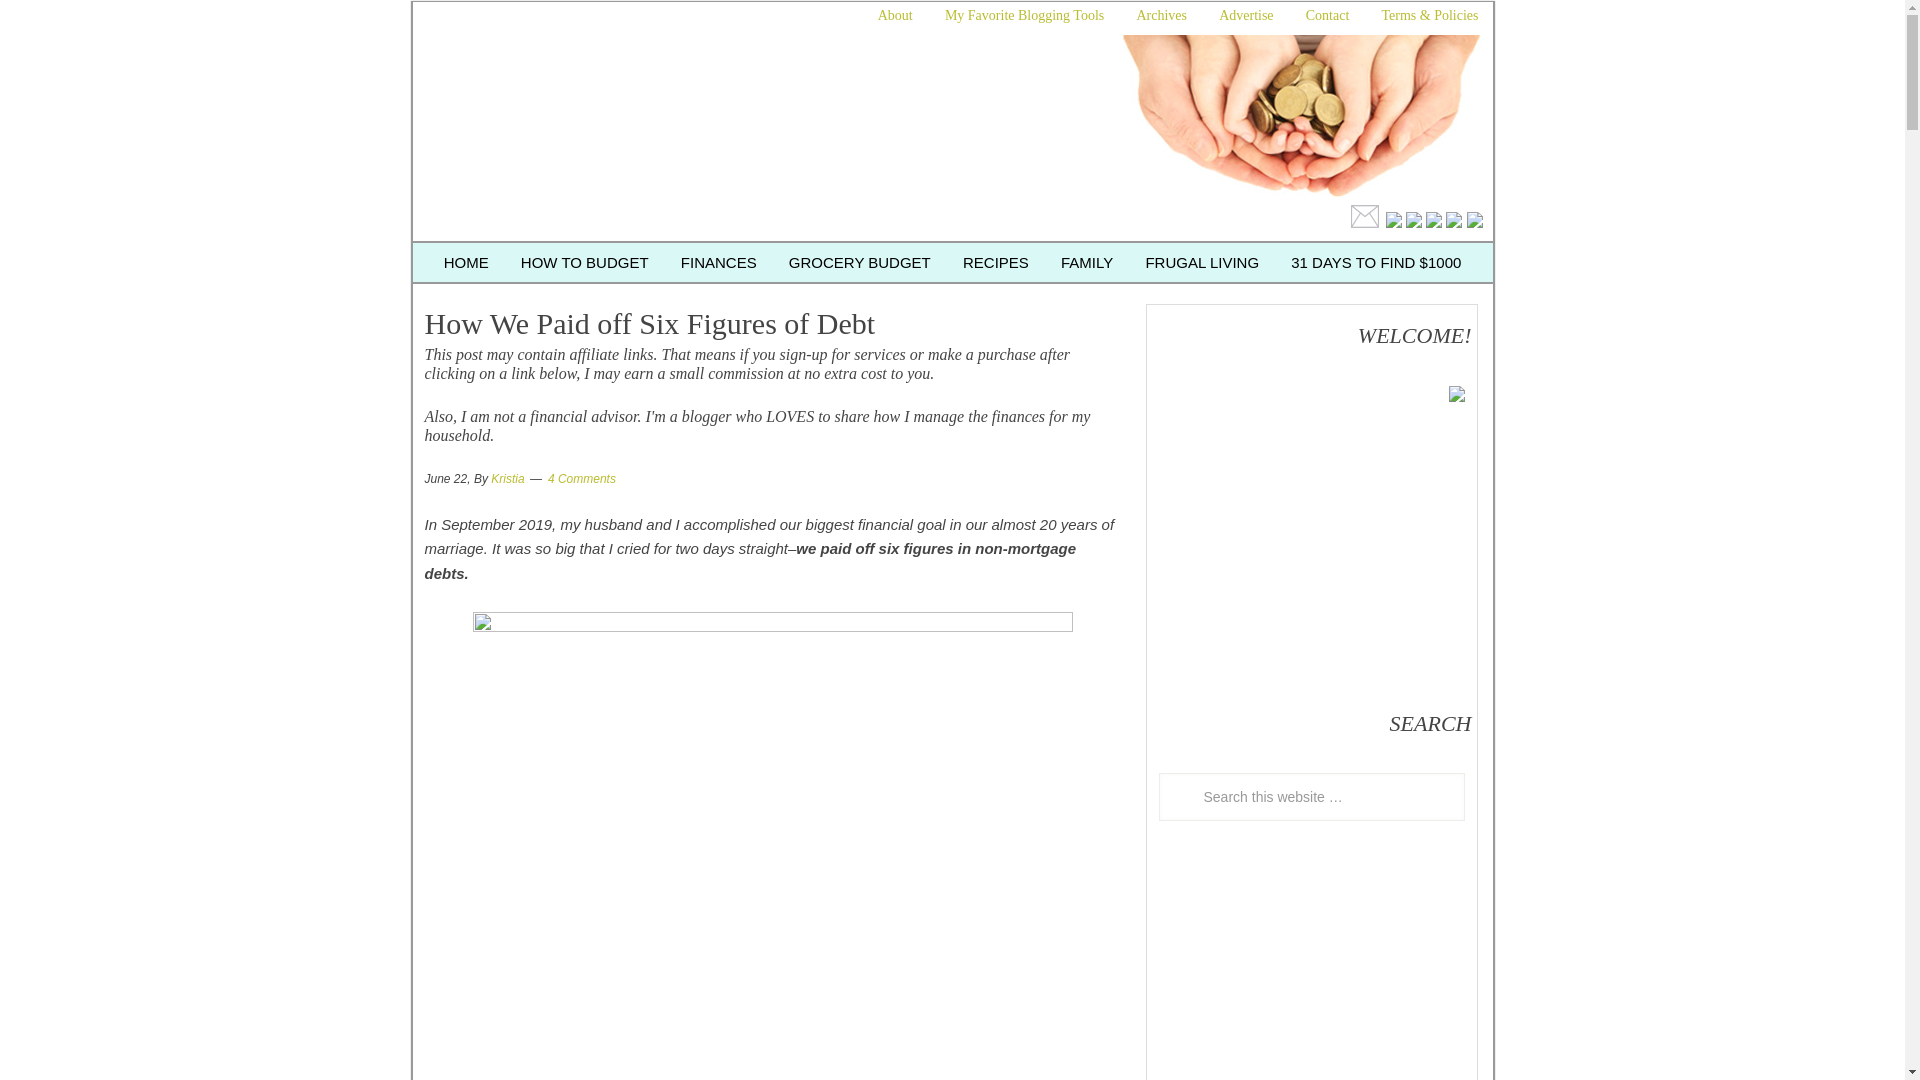 This screenshot has width=1920, height=1080. Describe the element at coordinates (995, 262) in the screenshot. I see `RECIPES` at that location.